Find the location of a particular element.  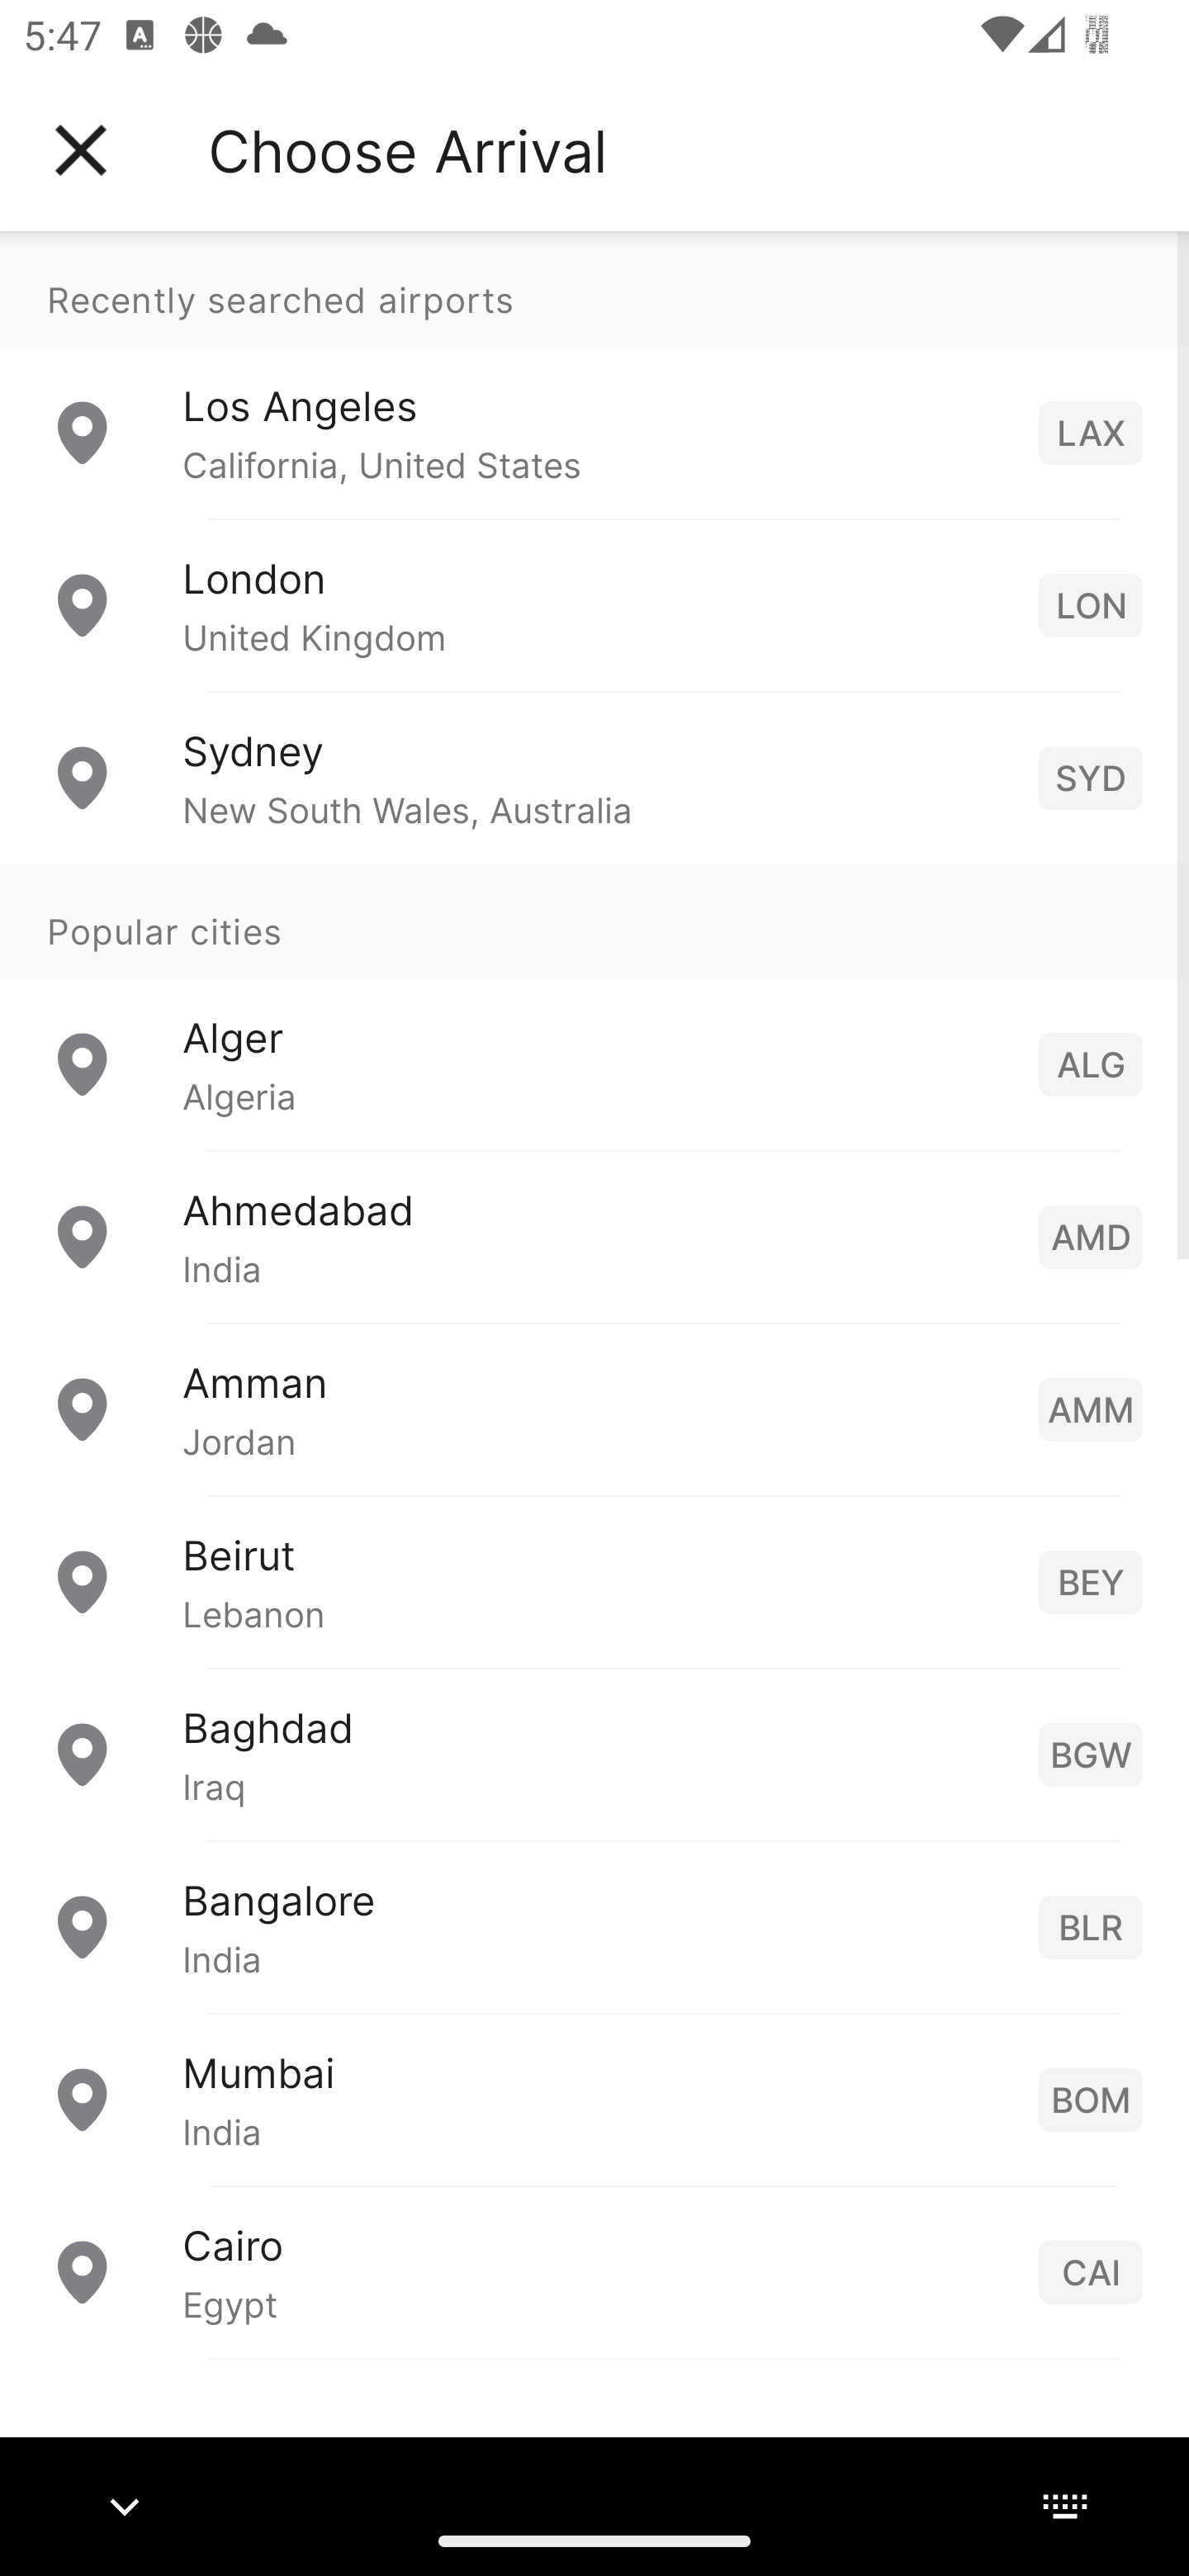

Popular cities is located at coordinates (594, 921).